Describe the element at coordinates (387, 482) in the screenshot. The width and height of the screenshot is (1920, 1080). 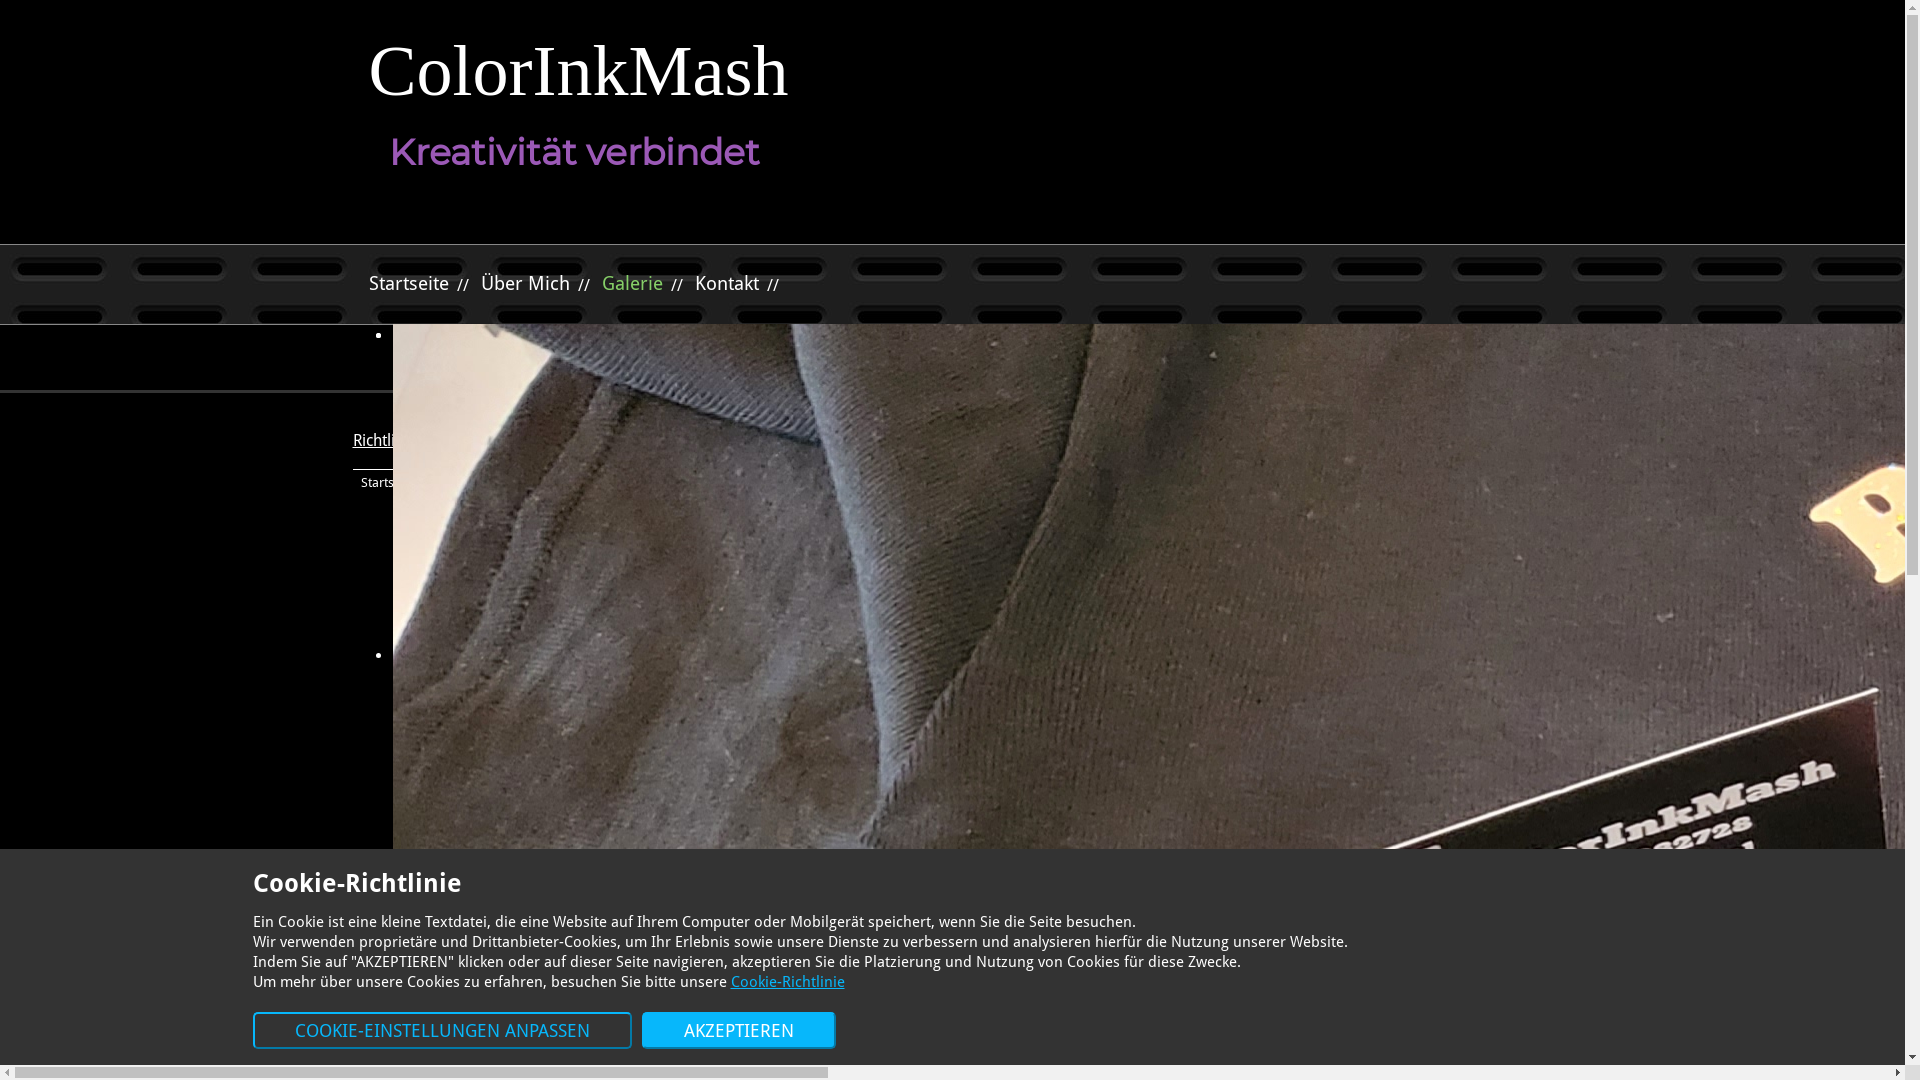
I see `Startseite` at that location.